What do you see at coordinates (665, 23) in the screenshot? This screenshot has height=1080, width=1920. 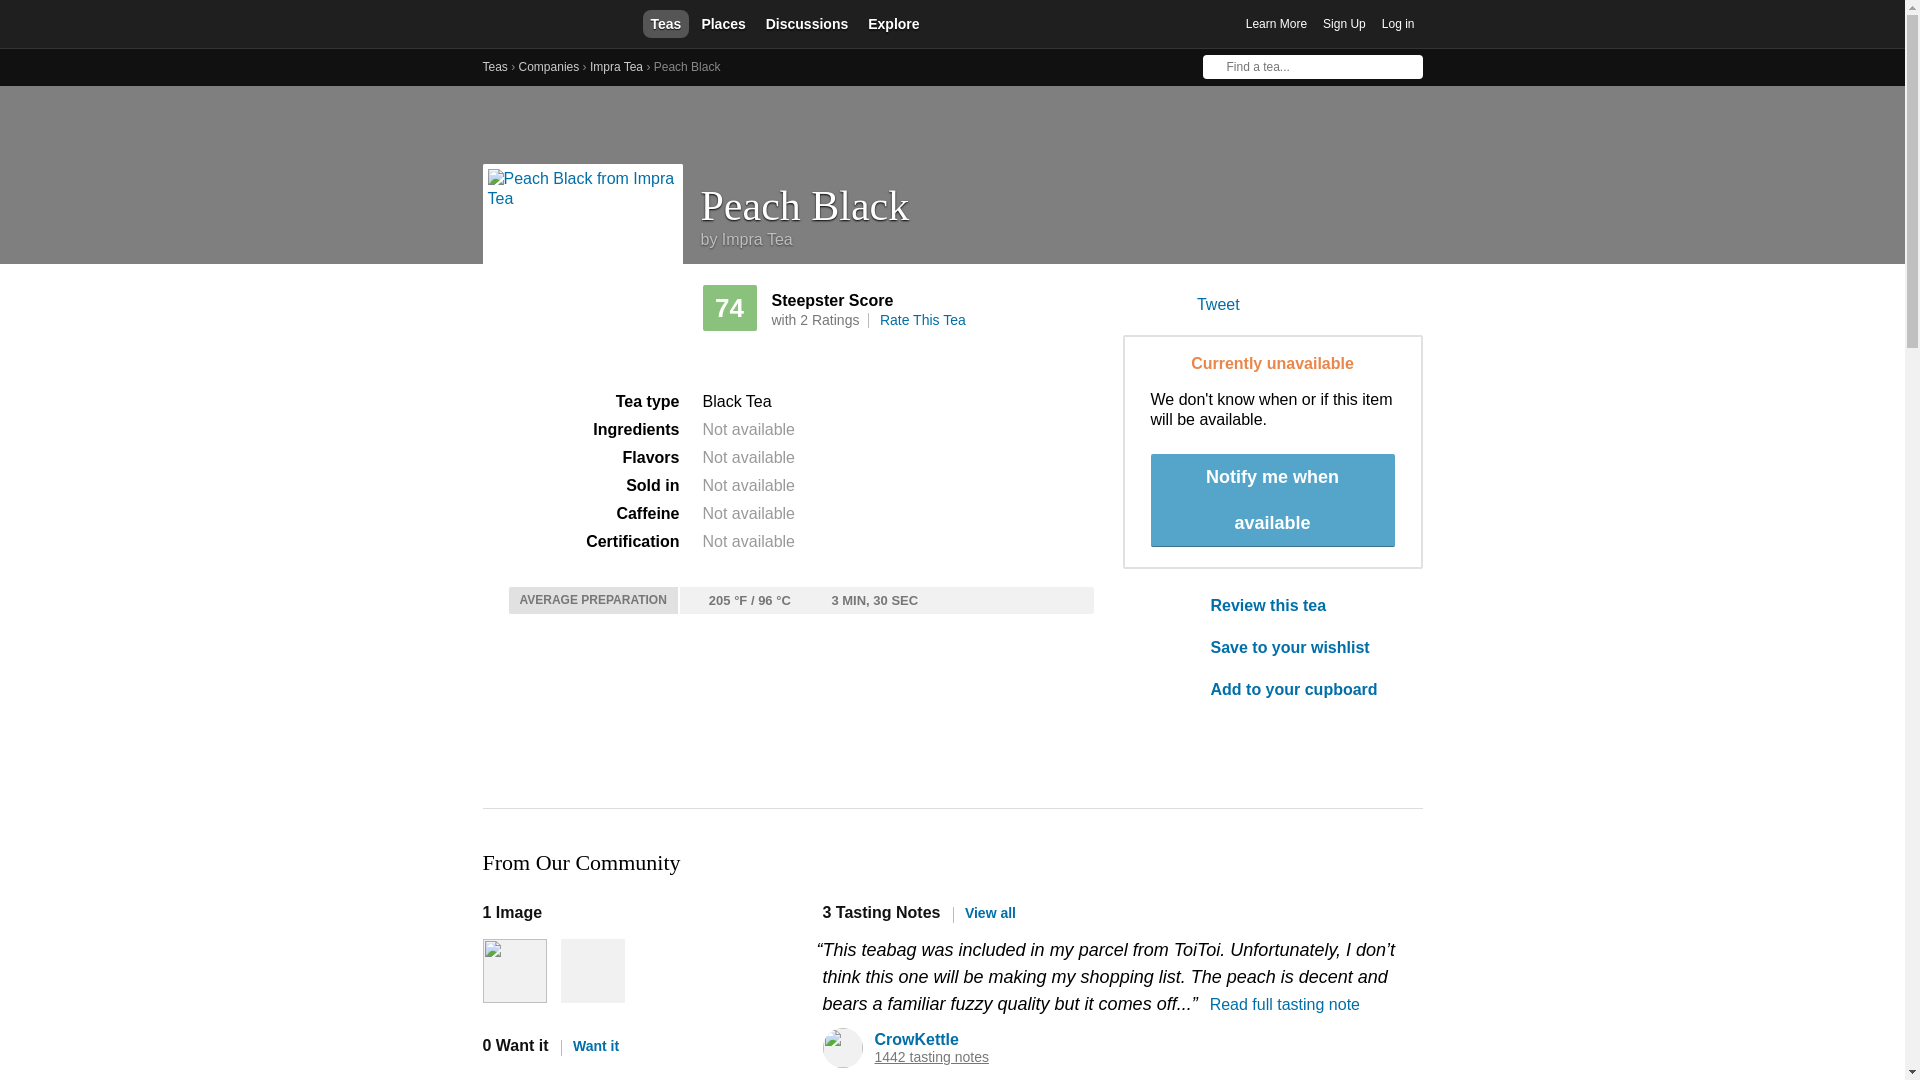 I see `Teas` at bounding box center [665, 23].